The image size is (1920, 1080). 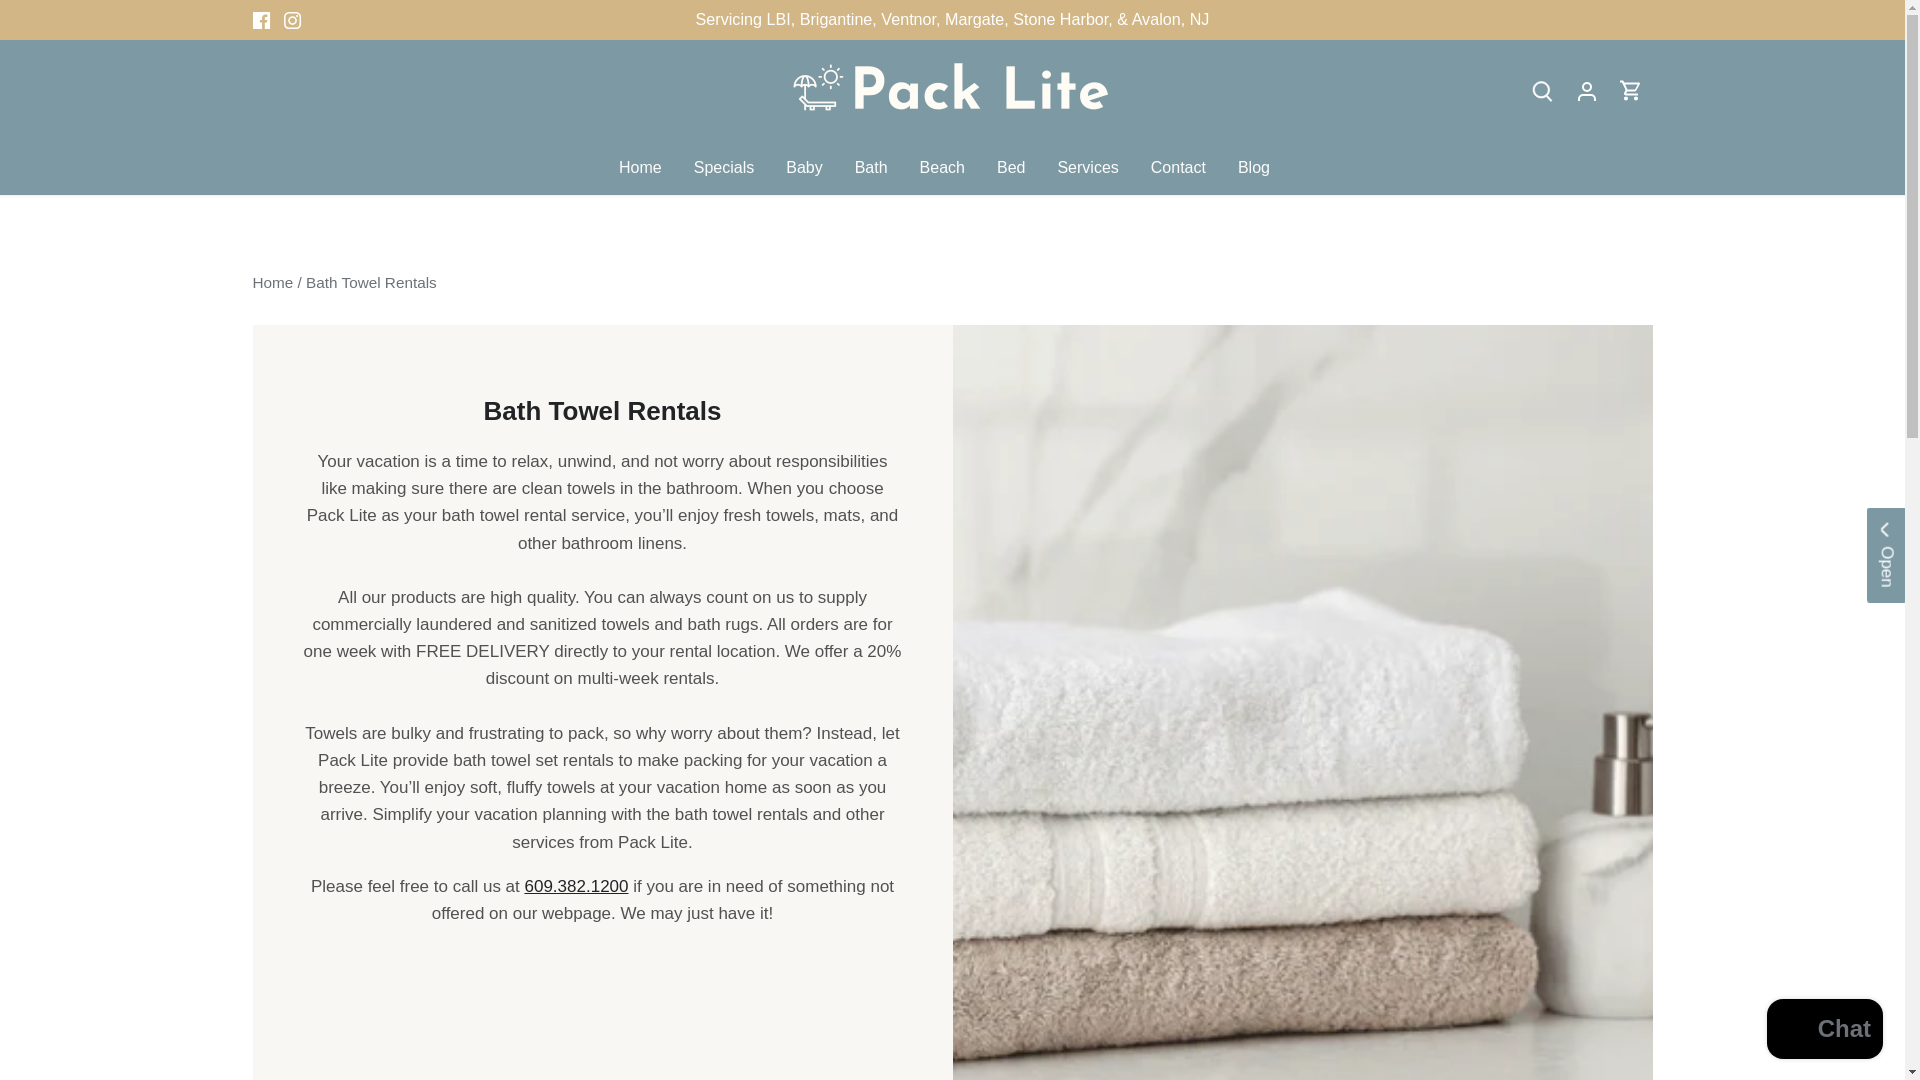 I want to click on Home, so click(x=648, y=168).